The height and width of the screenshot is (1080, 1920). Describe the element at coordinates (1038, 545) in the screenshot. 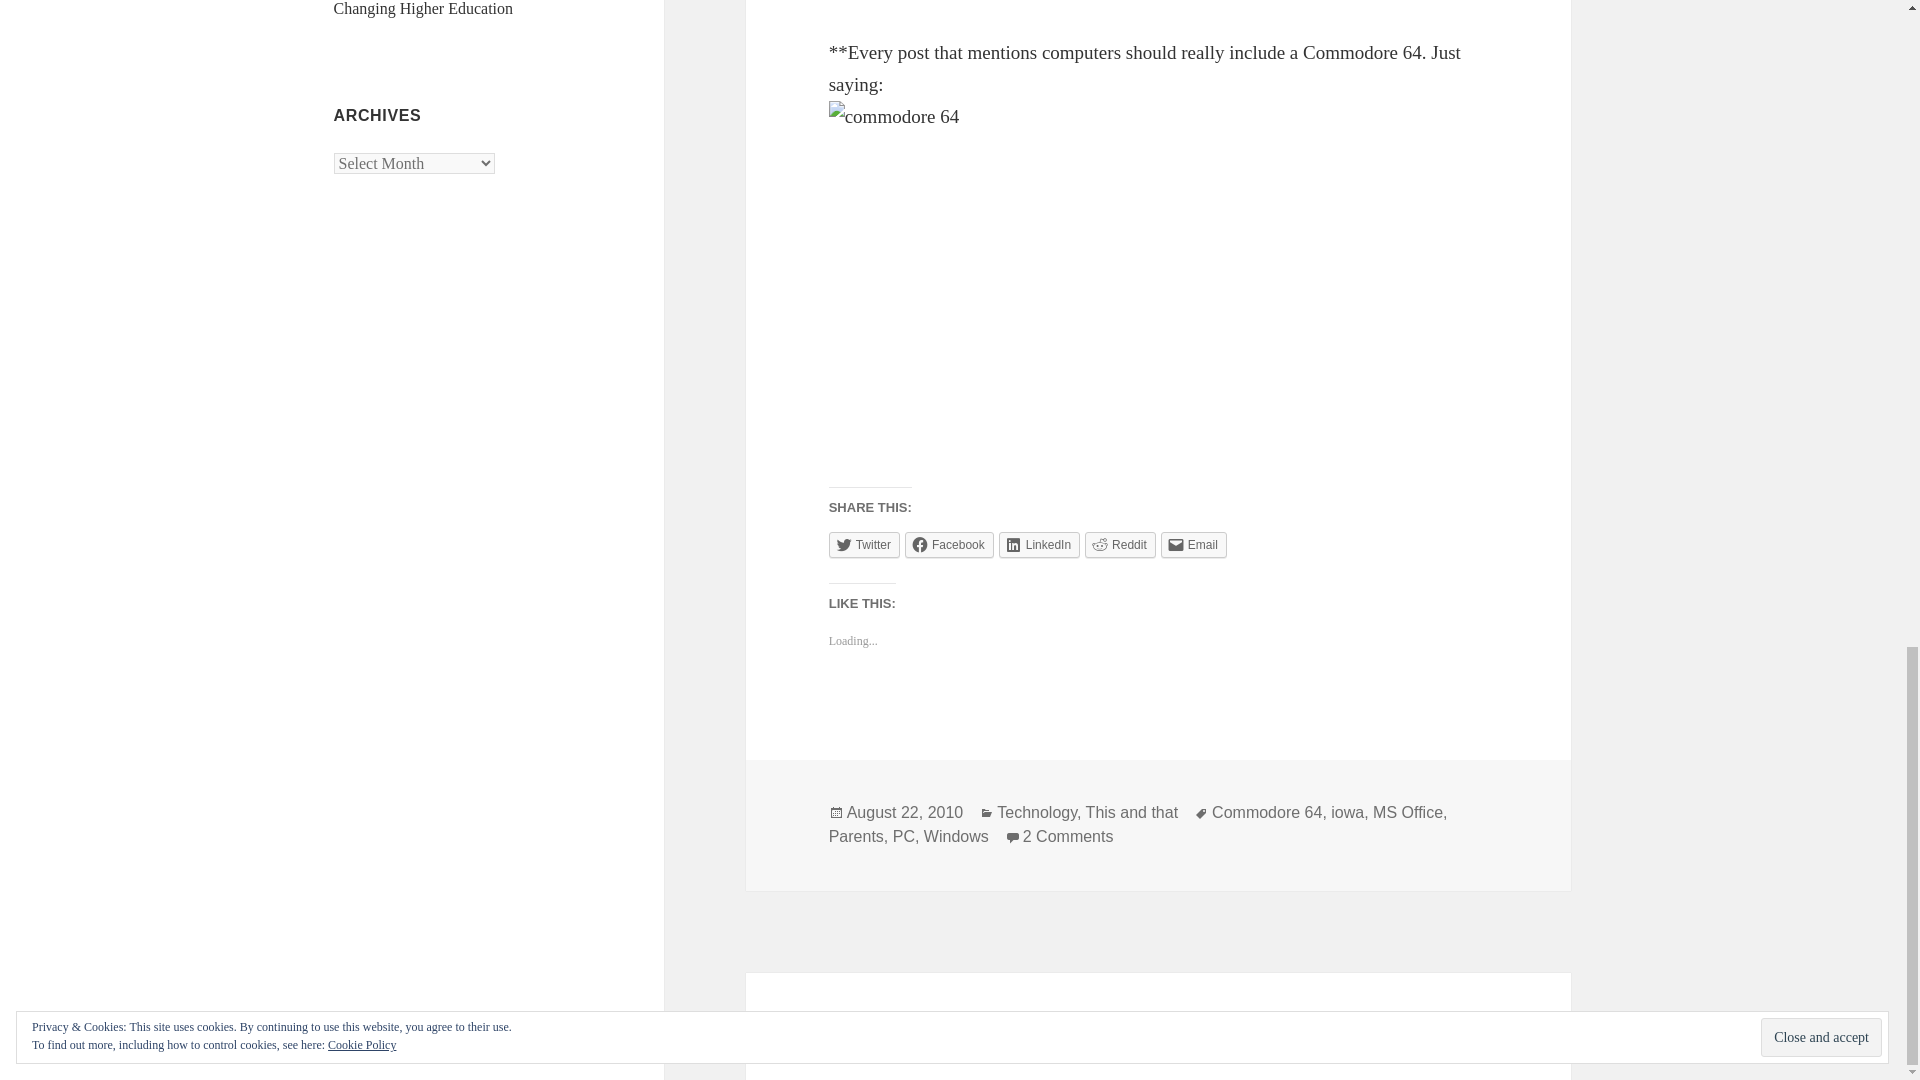

I see `LinkedIn` at that location.